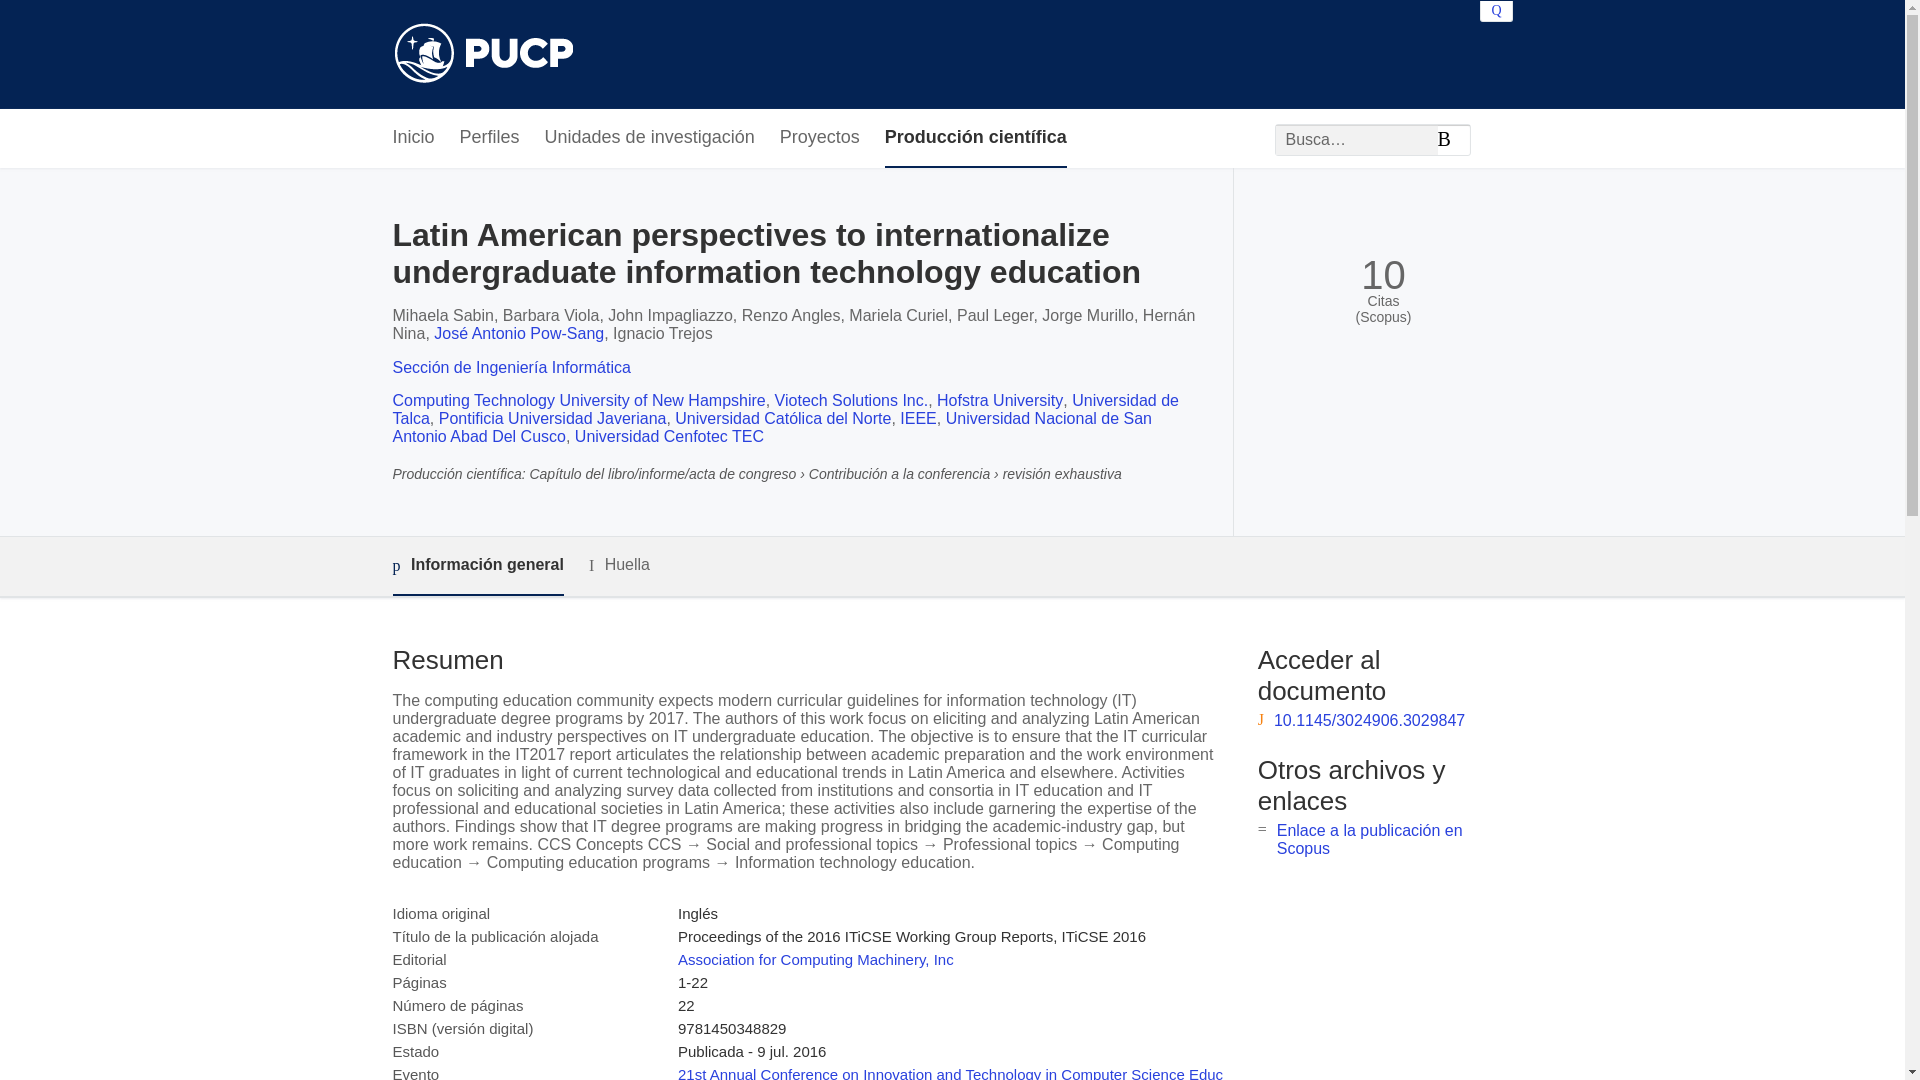 Image resolution: width=1920 pixels, height=1080 pixels. Describe the element at coordinates (669, 436) in the screenshot. I see `Universidad Cenfotec TEC` at that location.